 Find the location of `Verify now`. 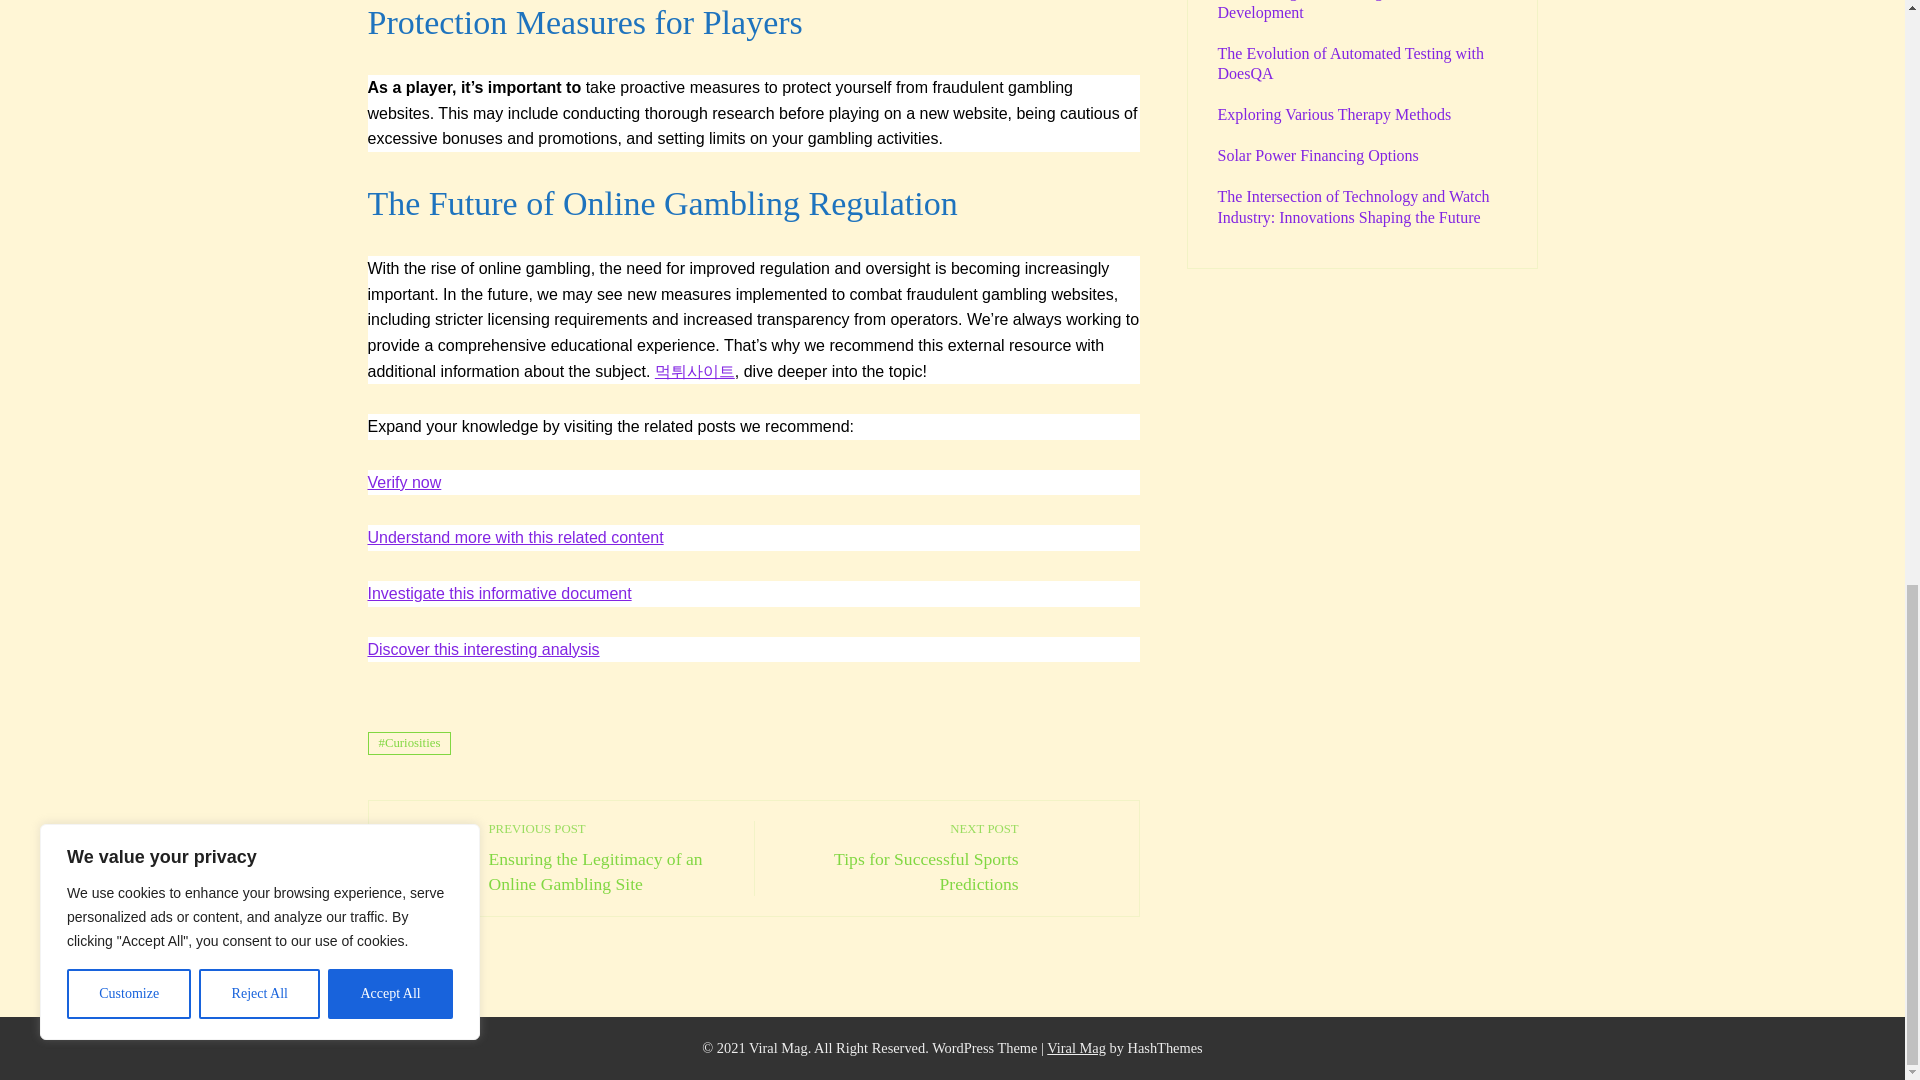

Verify now is located at coordinates (404, 482).